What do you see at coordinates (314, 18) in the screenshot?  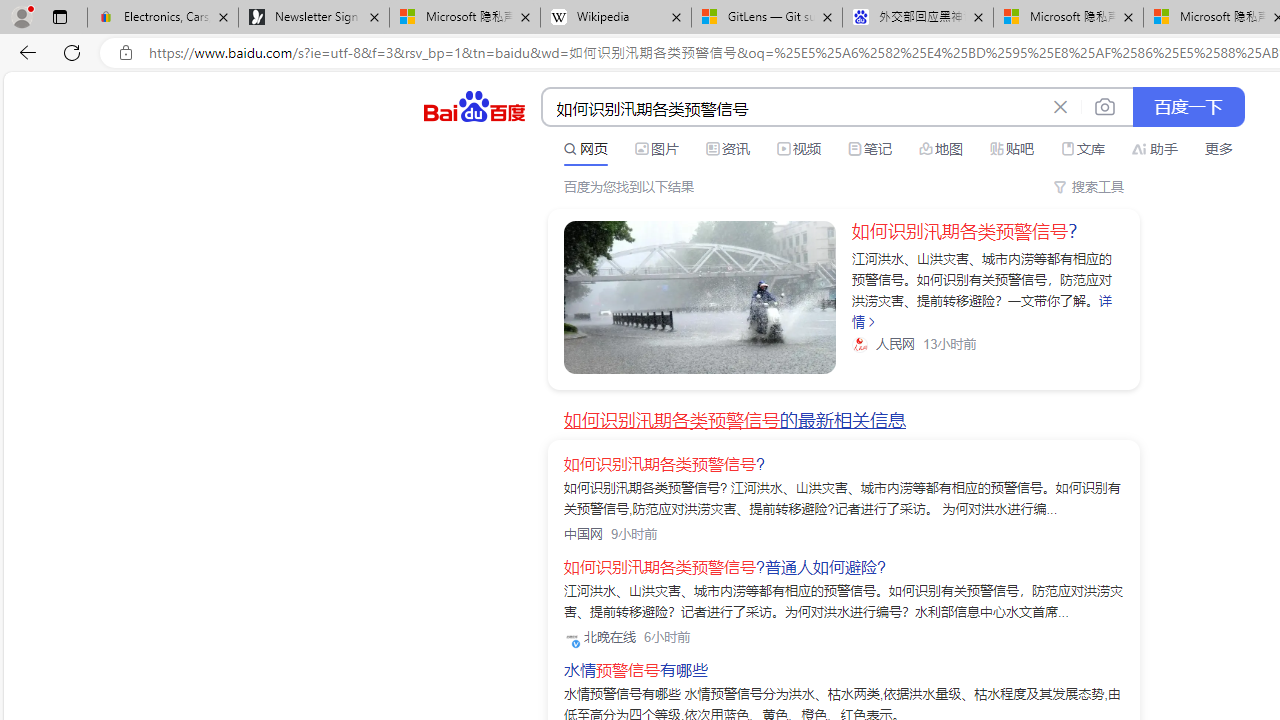 I see `Newsletter Sign Up` at bounding box center [314, 18].